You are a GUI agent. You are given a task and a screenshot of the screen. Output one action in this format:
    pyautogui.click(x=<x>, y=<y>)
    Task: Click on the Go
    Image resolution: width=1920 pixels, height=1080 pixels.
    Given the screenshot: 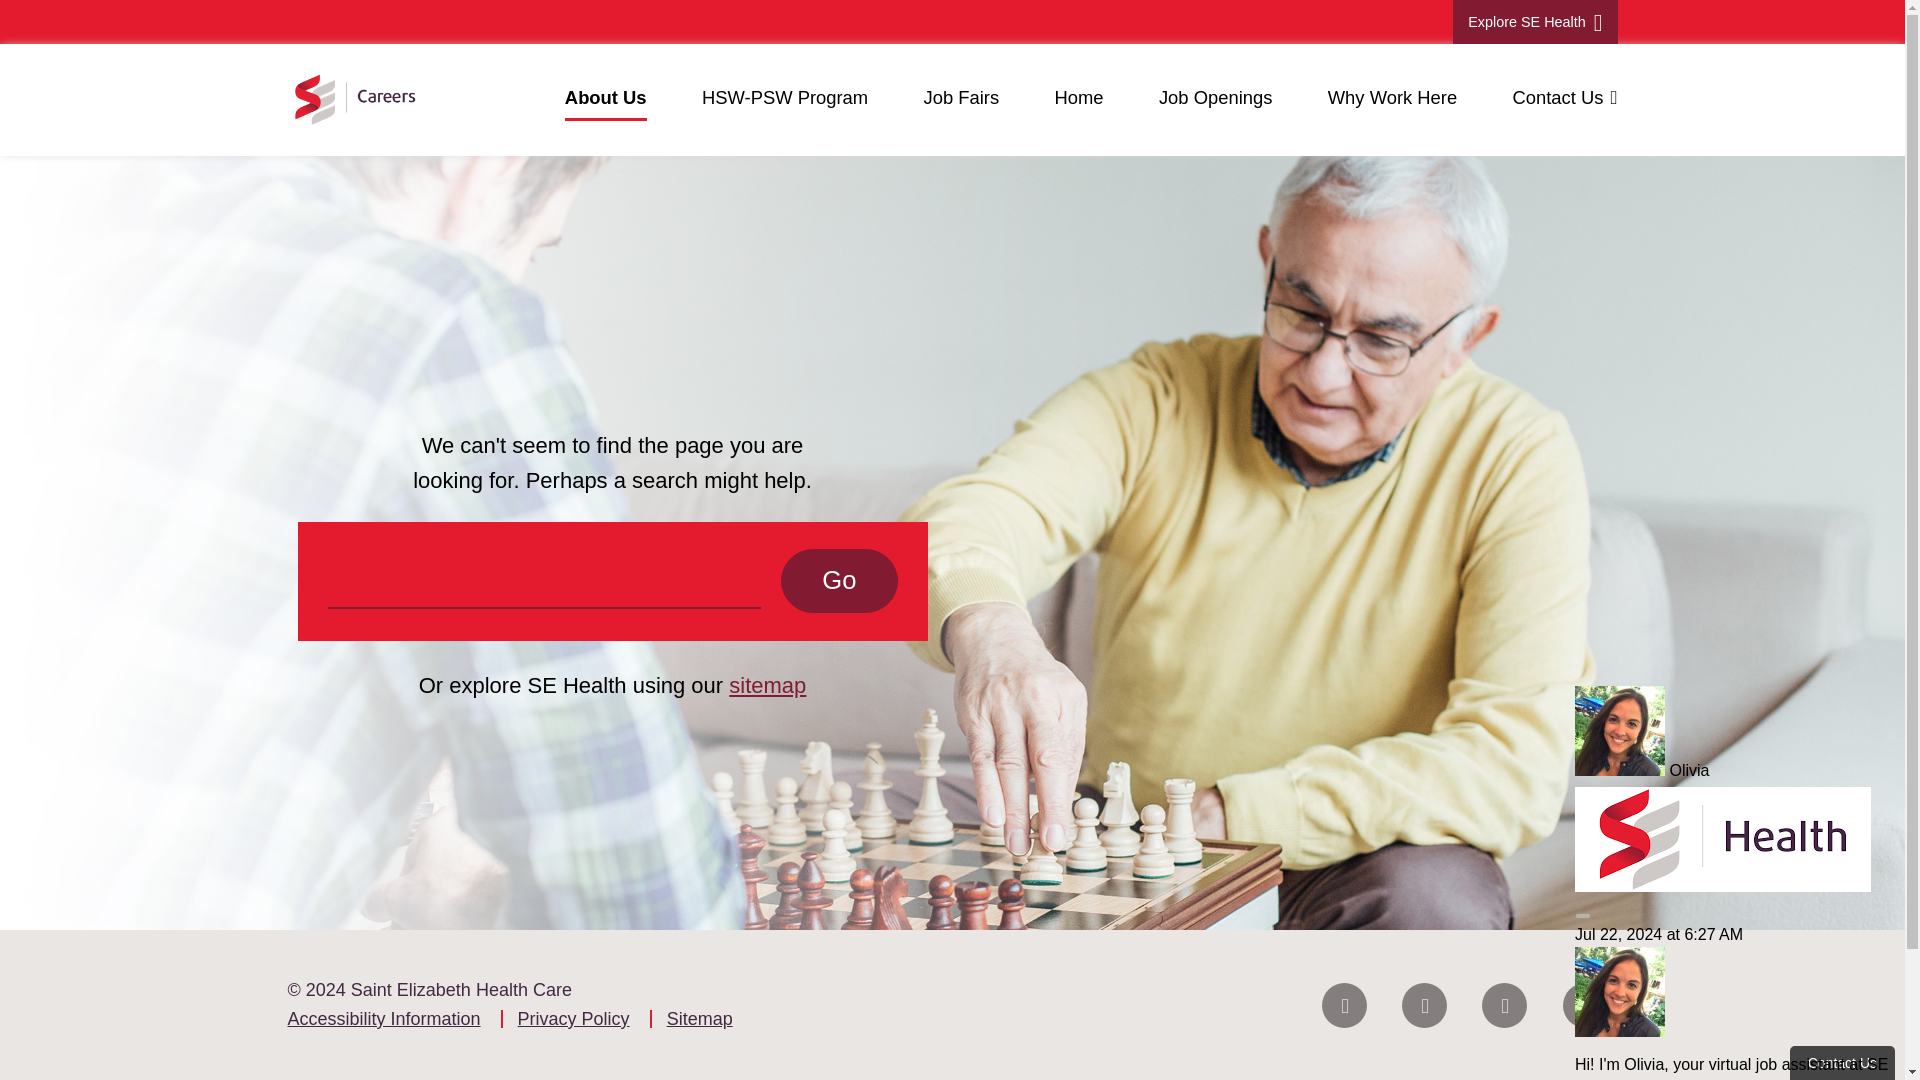 What is the action you would take?
    pyautogui.click(x=838, y=580)
    